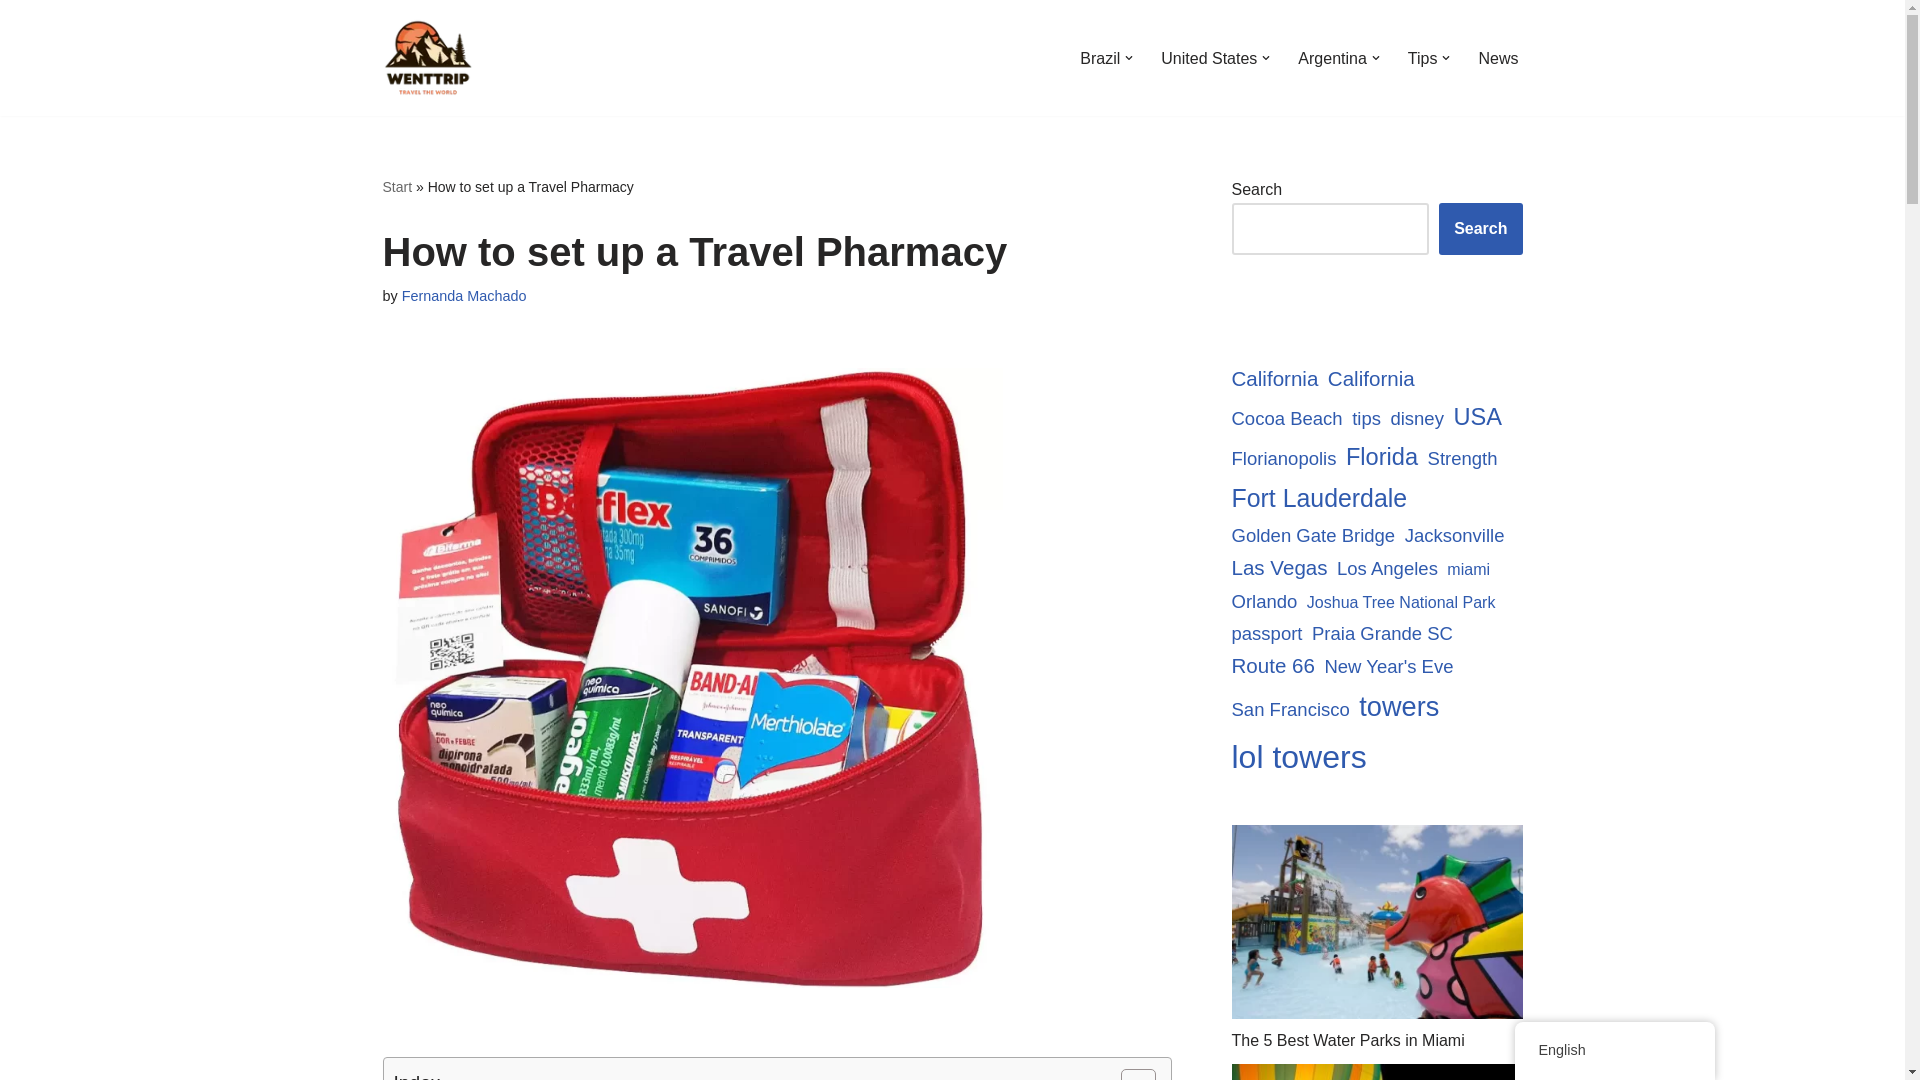  What do you see at coordinates (15, 42) in the screenshot?
I see `Skip to content` at bounding box center [15, 42].